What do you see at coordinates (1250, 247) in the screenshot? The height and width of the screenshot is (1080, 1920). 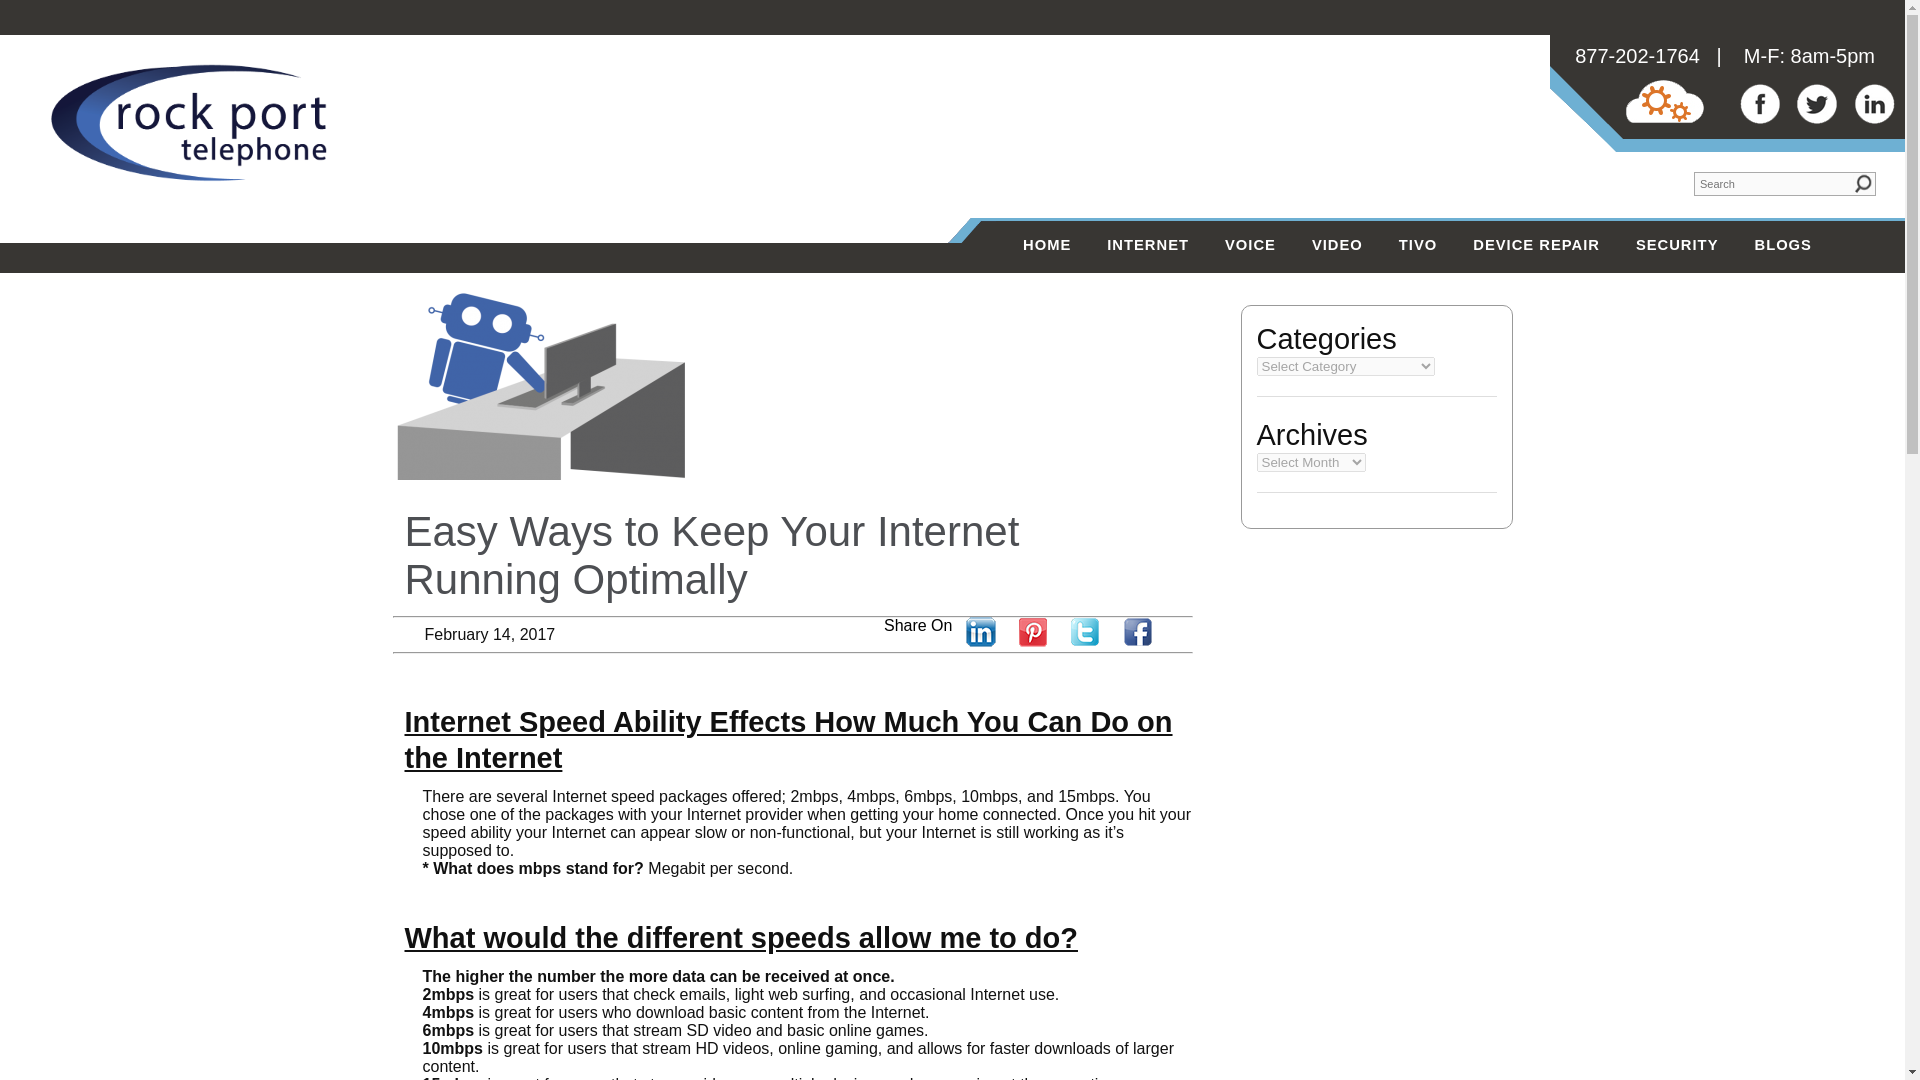 I see `VOICE` at bounding box center [1250, 247].